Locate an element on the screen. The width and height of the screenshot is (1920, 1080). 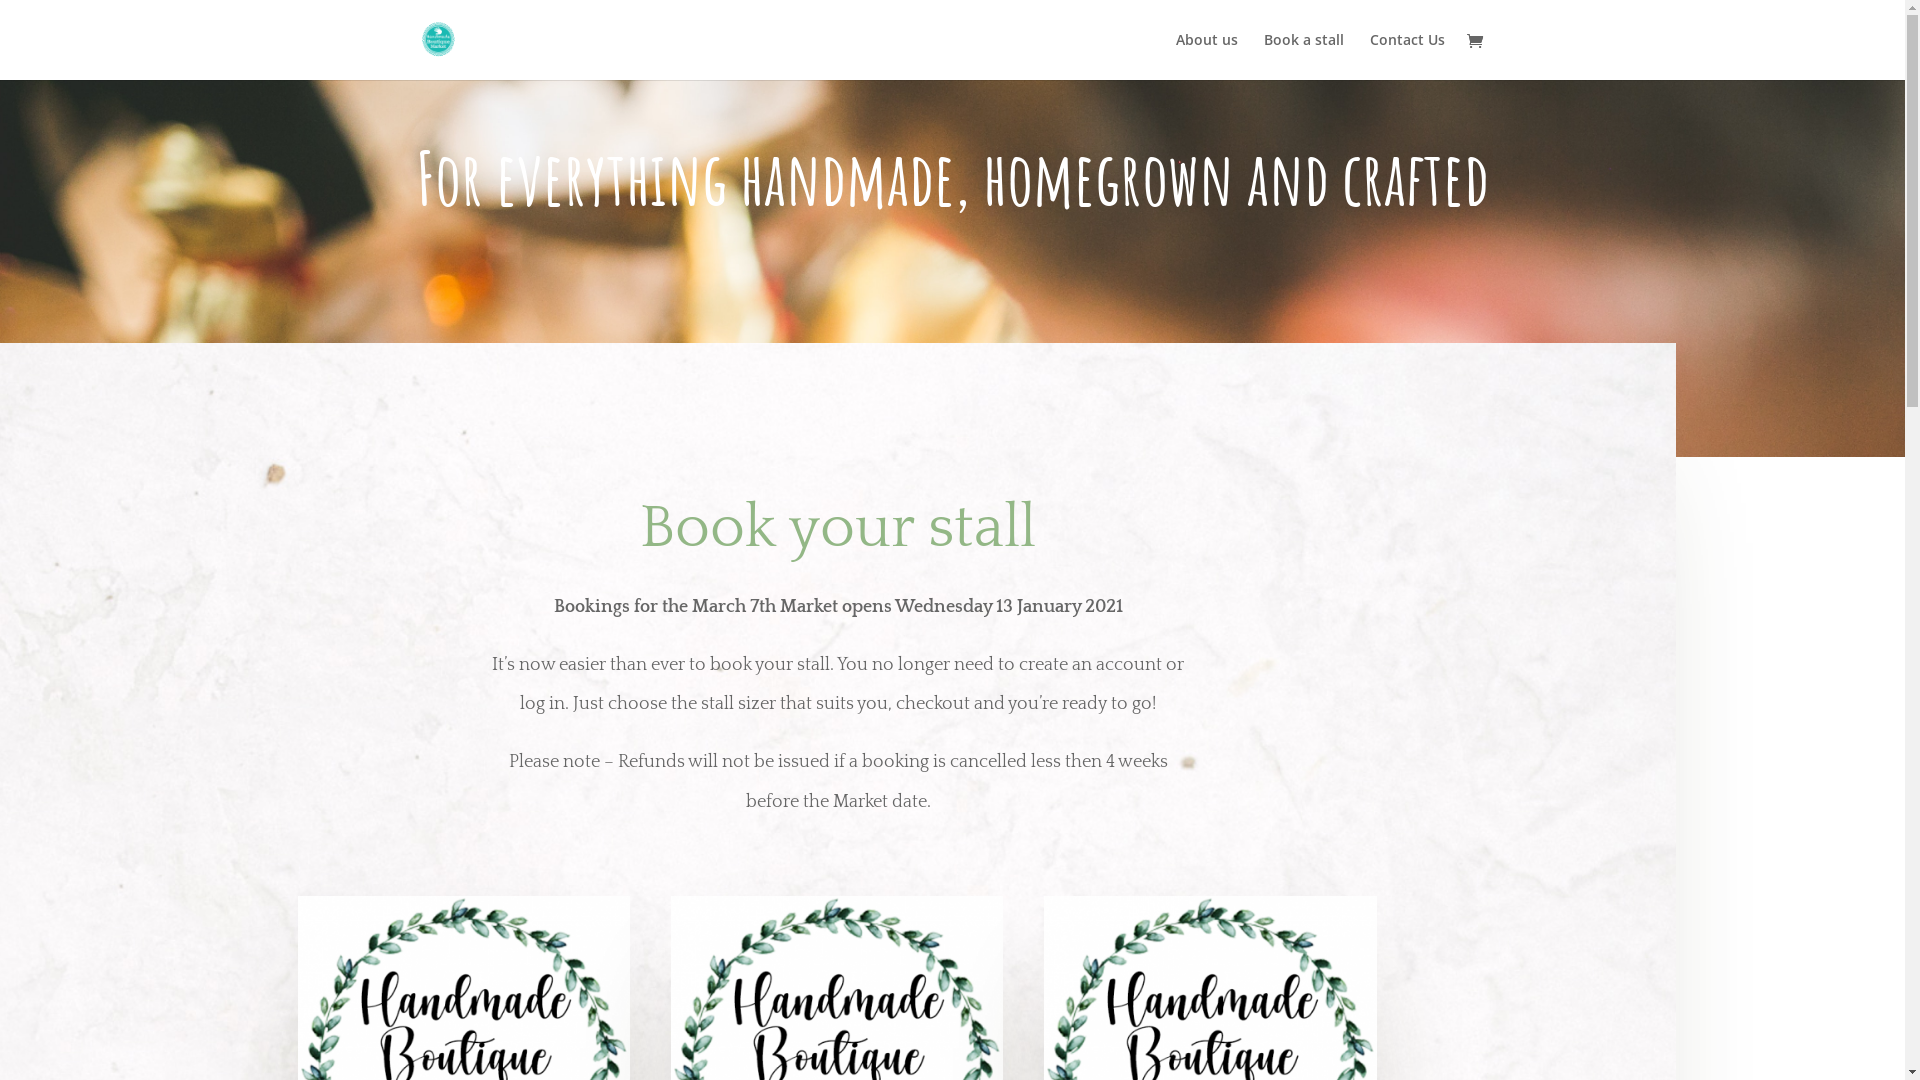
Contact Us is located at coordinates (1408, 56).